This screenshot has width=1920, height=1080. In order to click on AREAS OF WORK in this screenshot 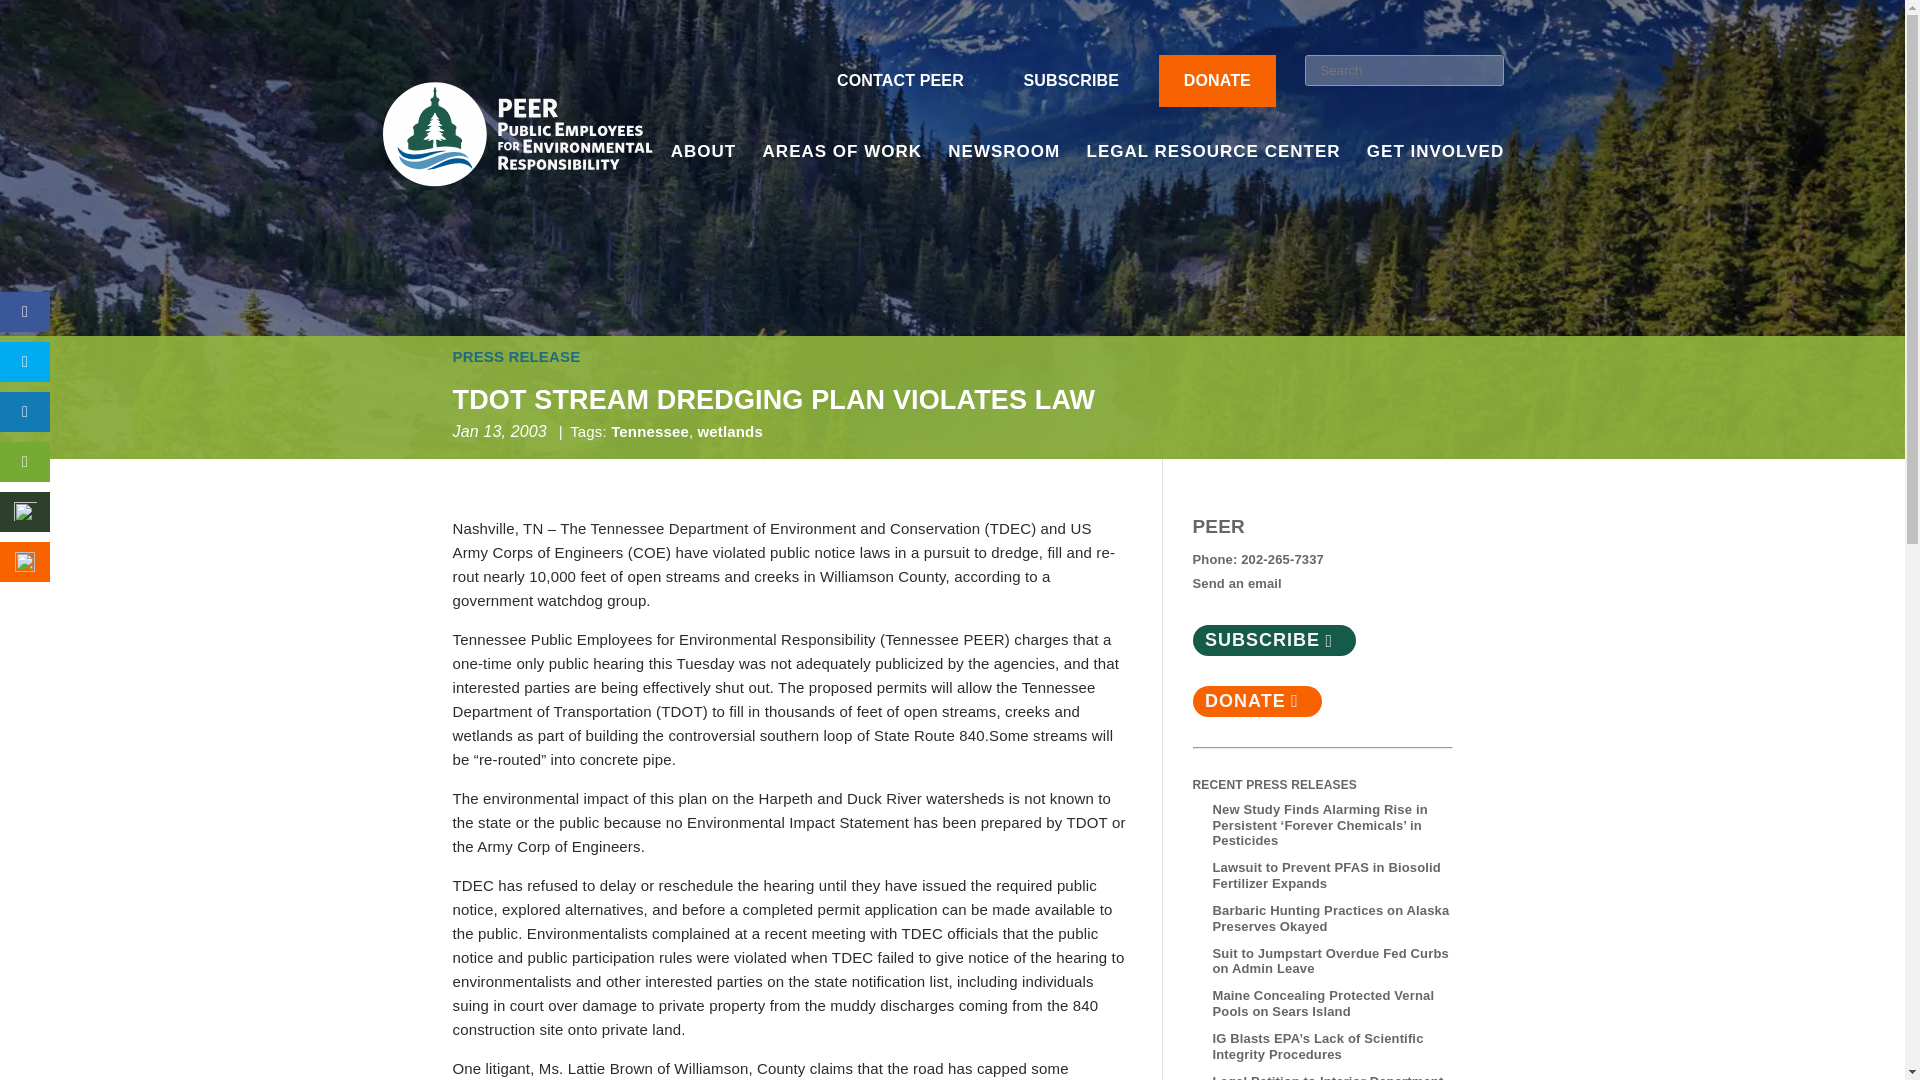, I will do `click(842, 178)`.